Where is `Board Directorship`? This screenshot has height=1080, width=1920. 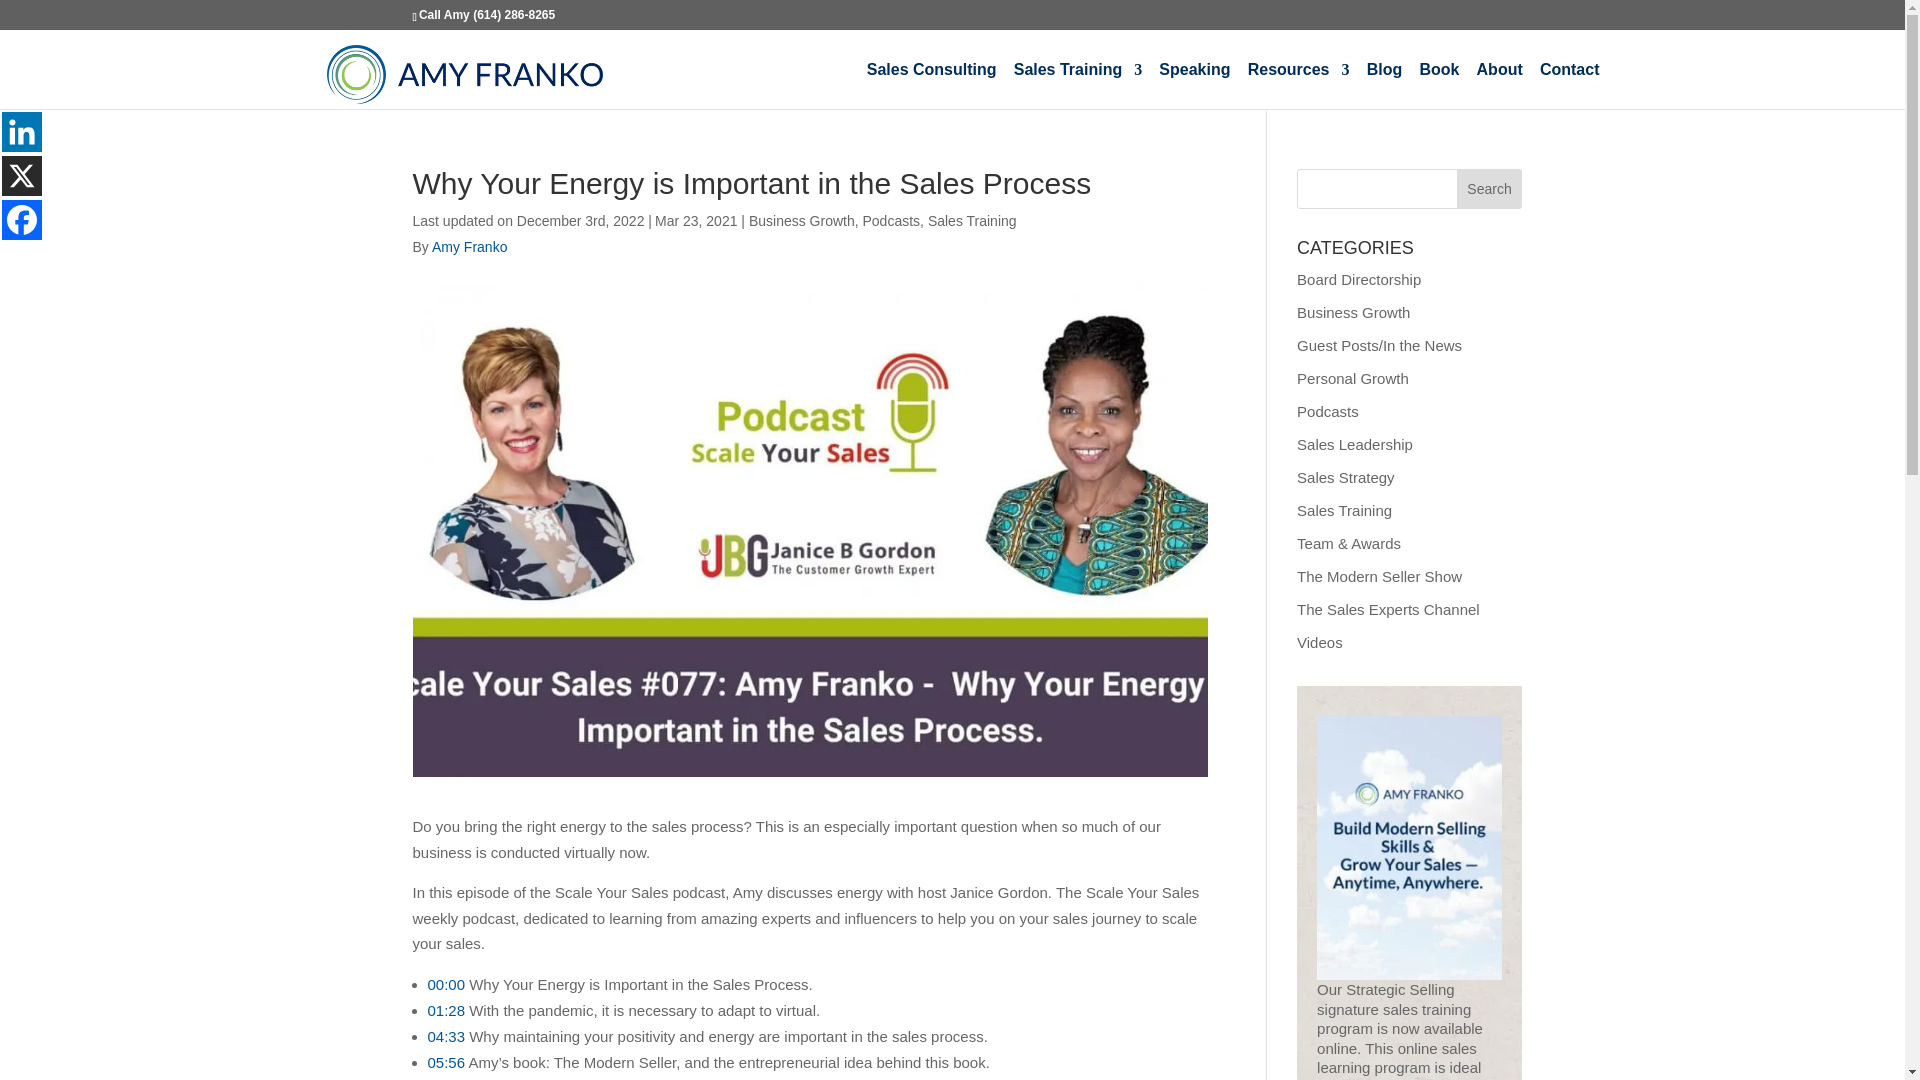
Board Directorship is located at coordinates (1358, 280).